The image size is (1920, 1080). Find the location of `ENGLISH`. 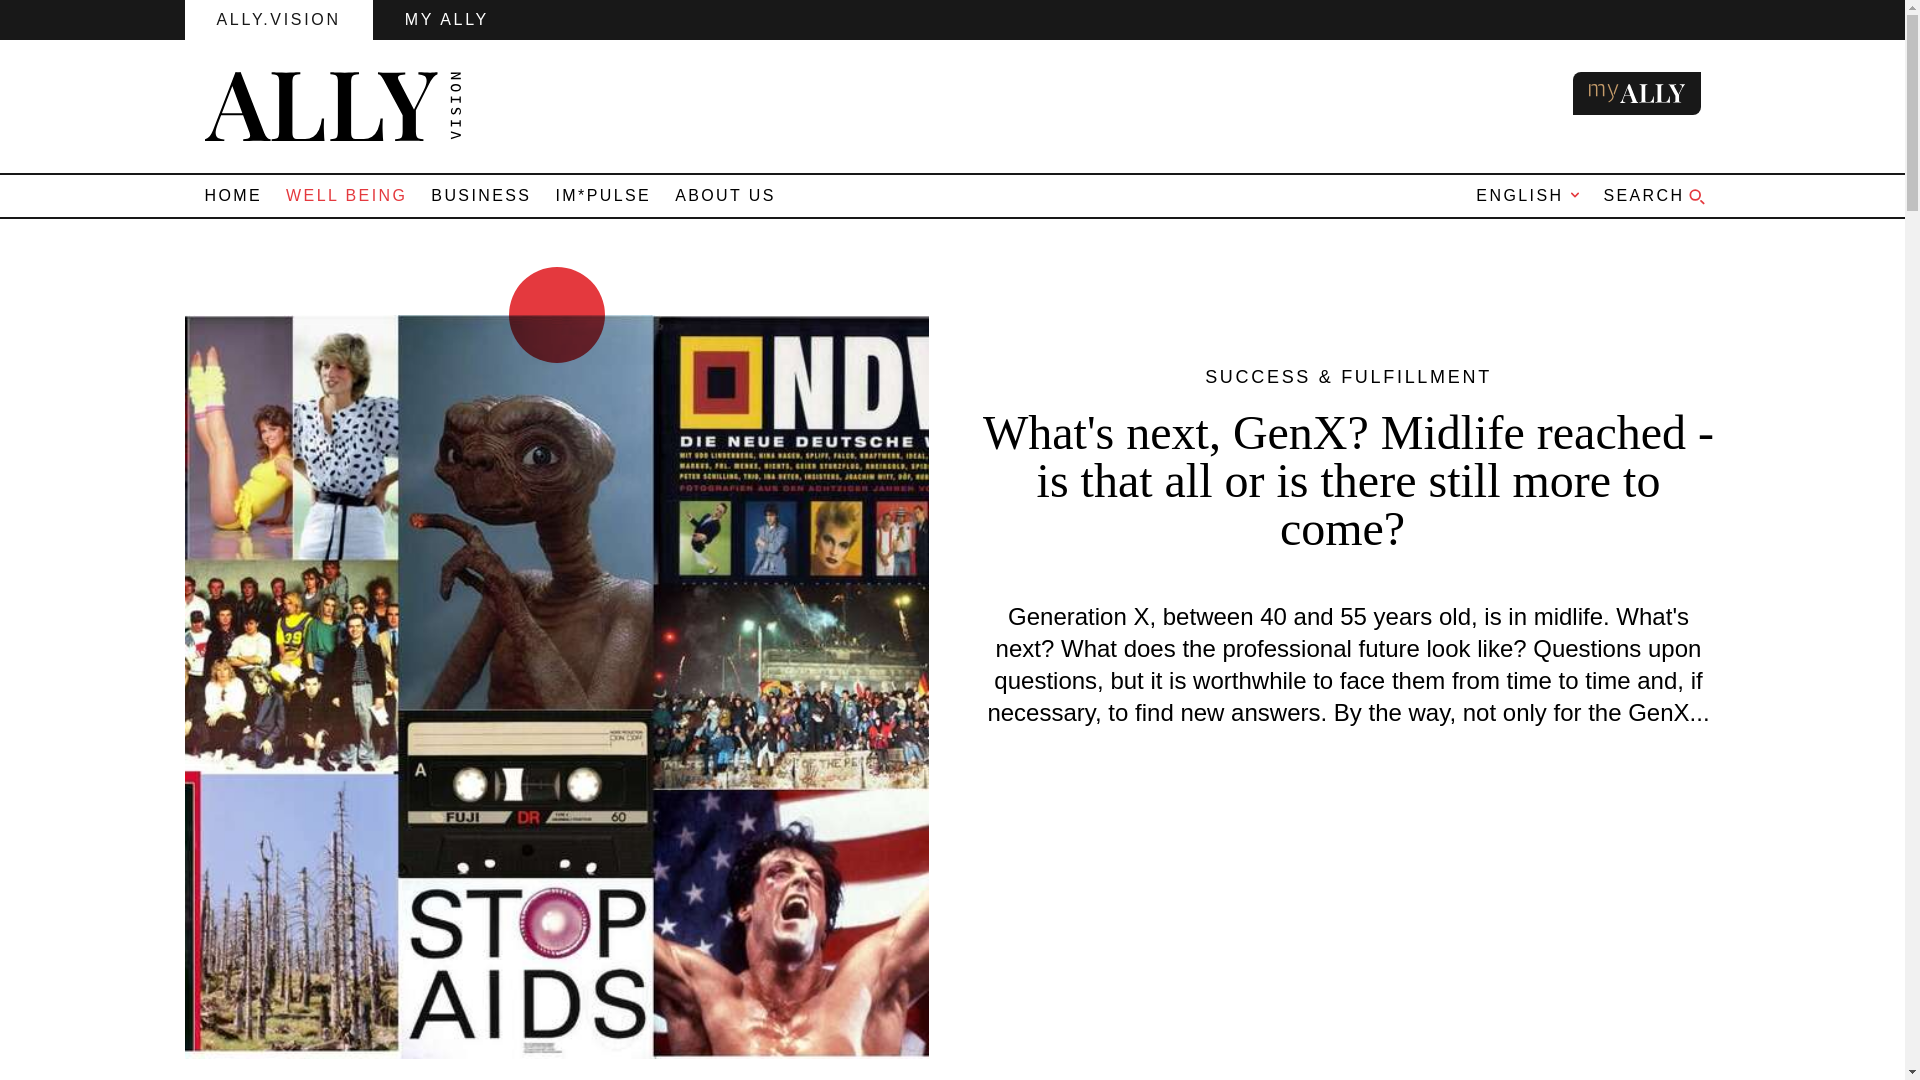

ENGLISH is located at coordinates (1518, 196).